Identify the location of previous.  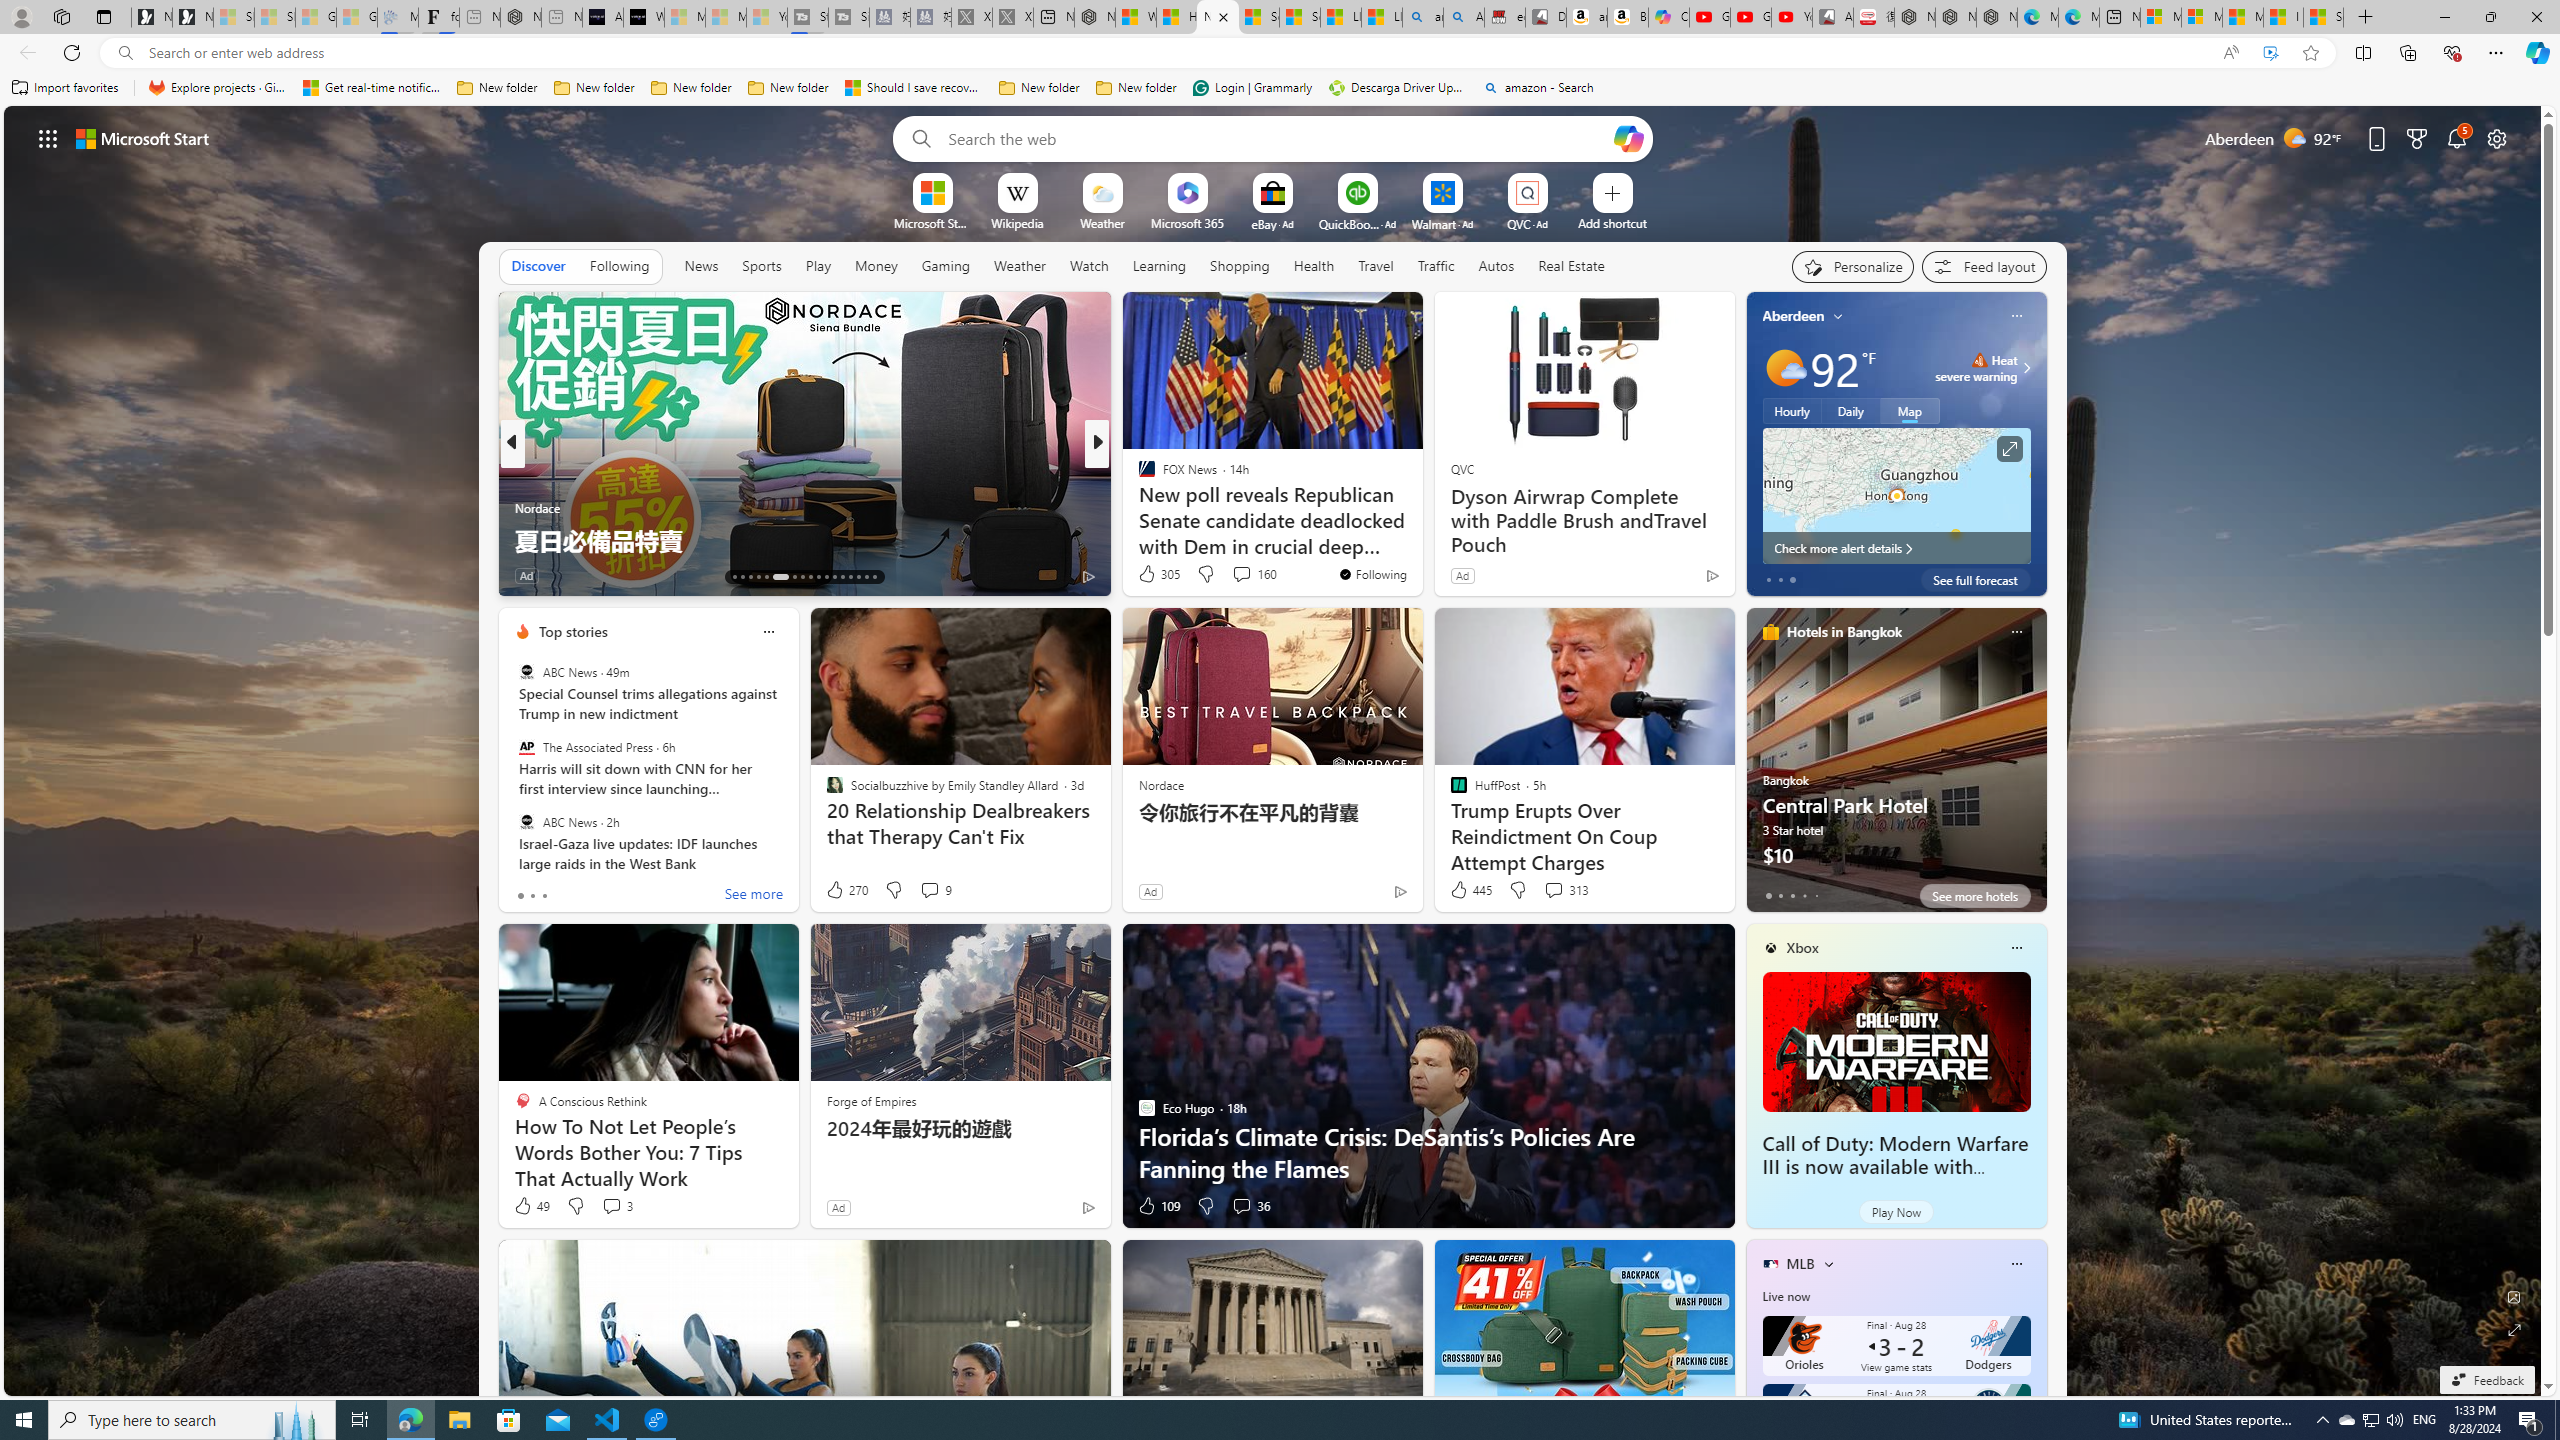
(1756, 443).